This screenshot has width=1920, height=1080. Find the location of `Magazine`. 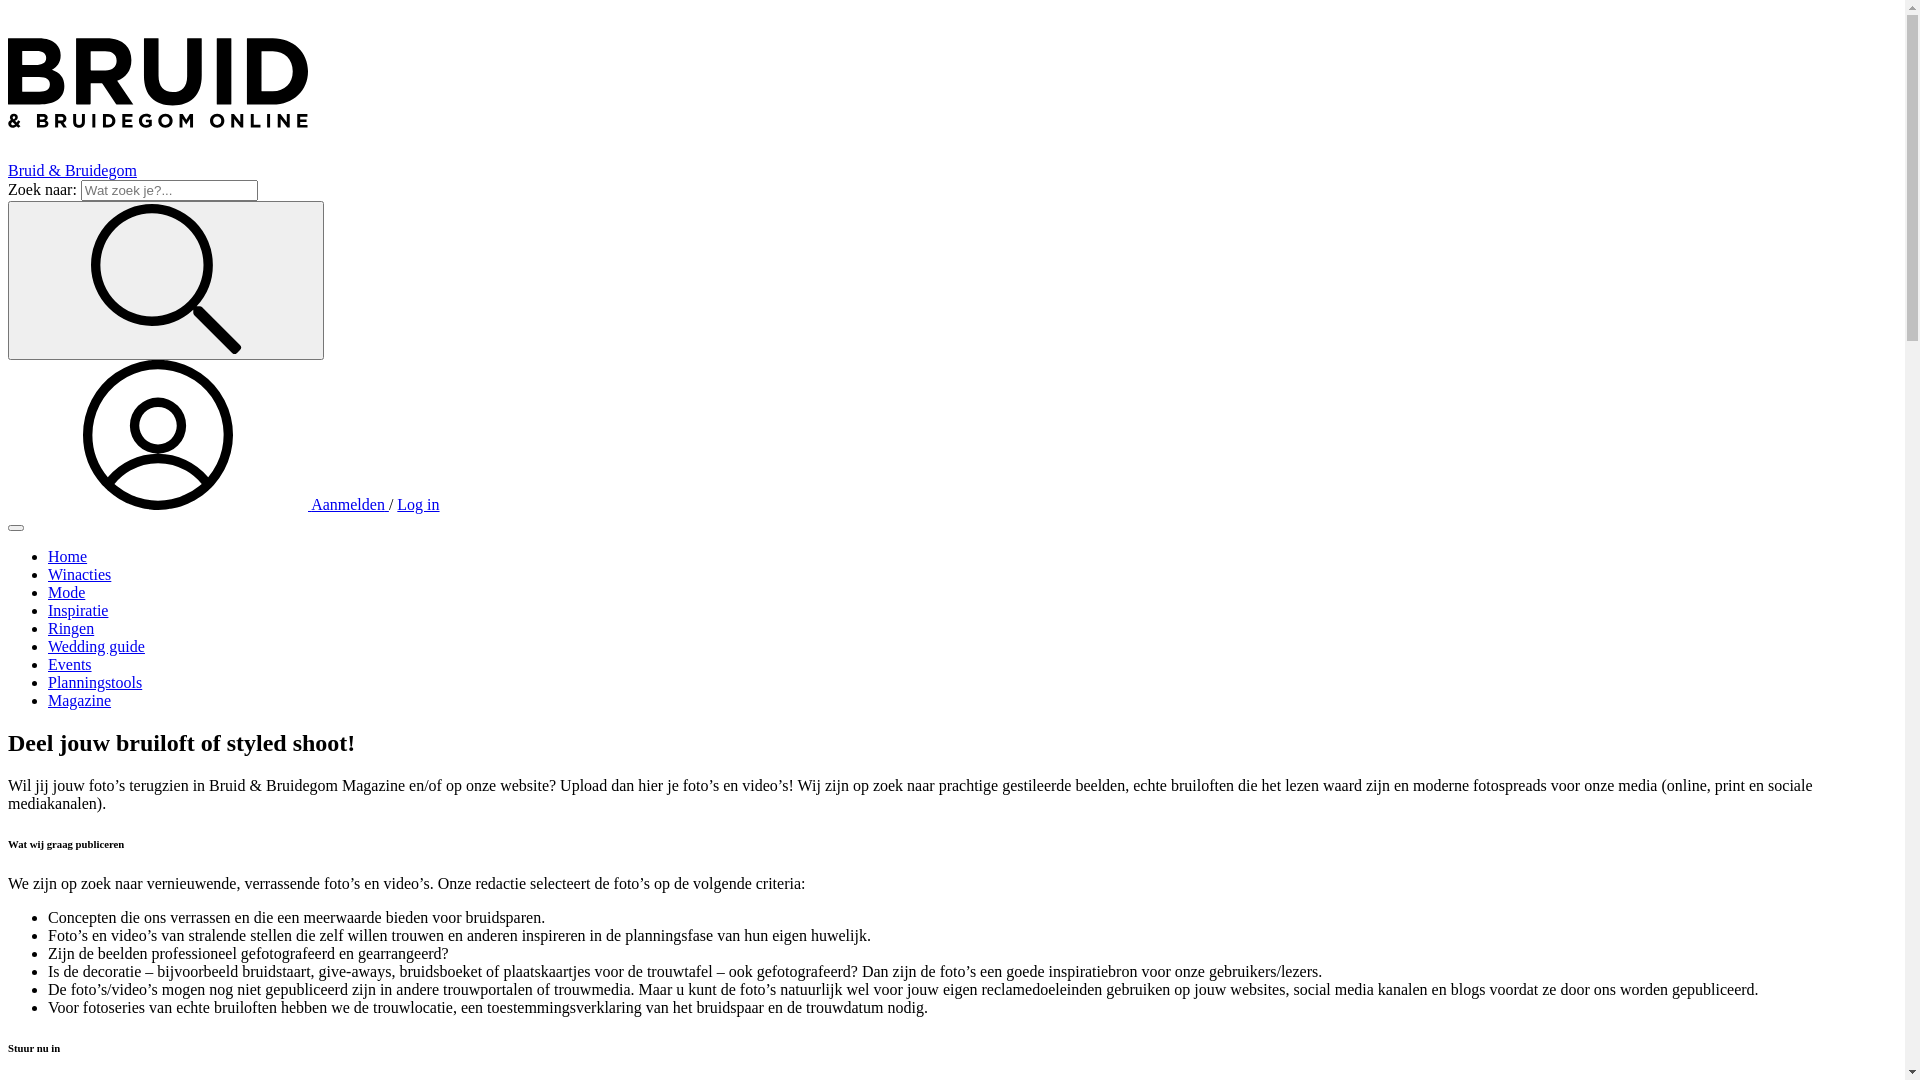

Magazine is located at coordinates (80, 700).